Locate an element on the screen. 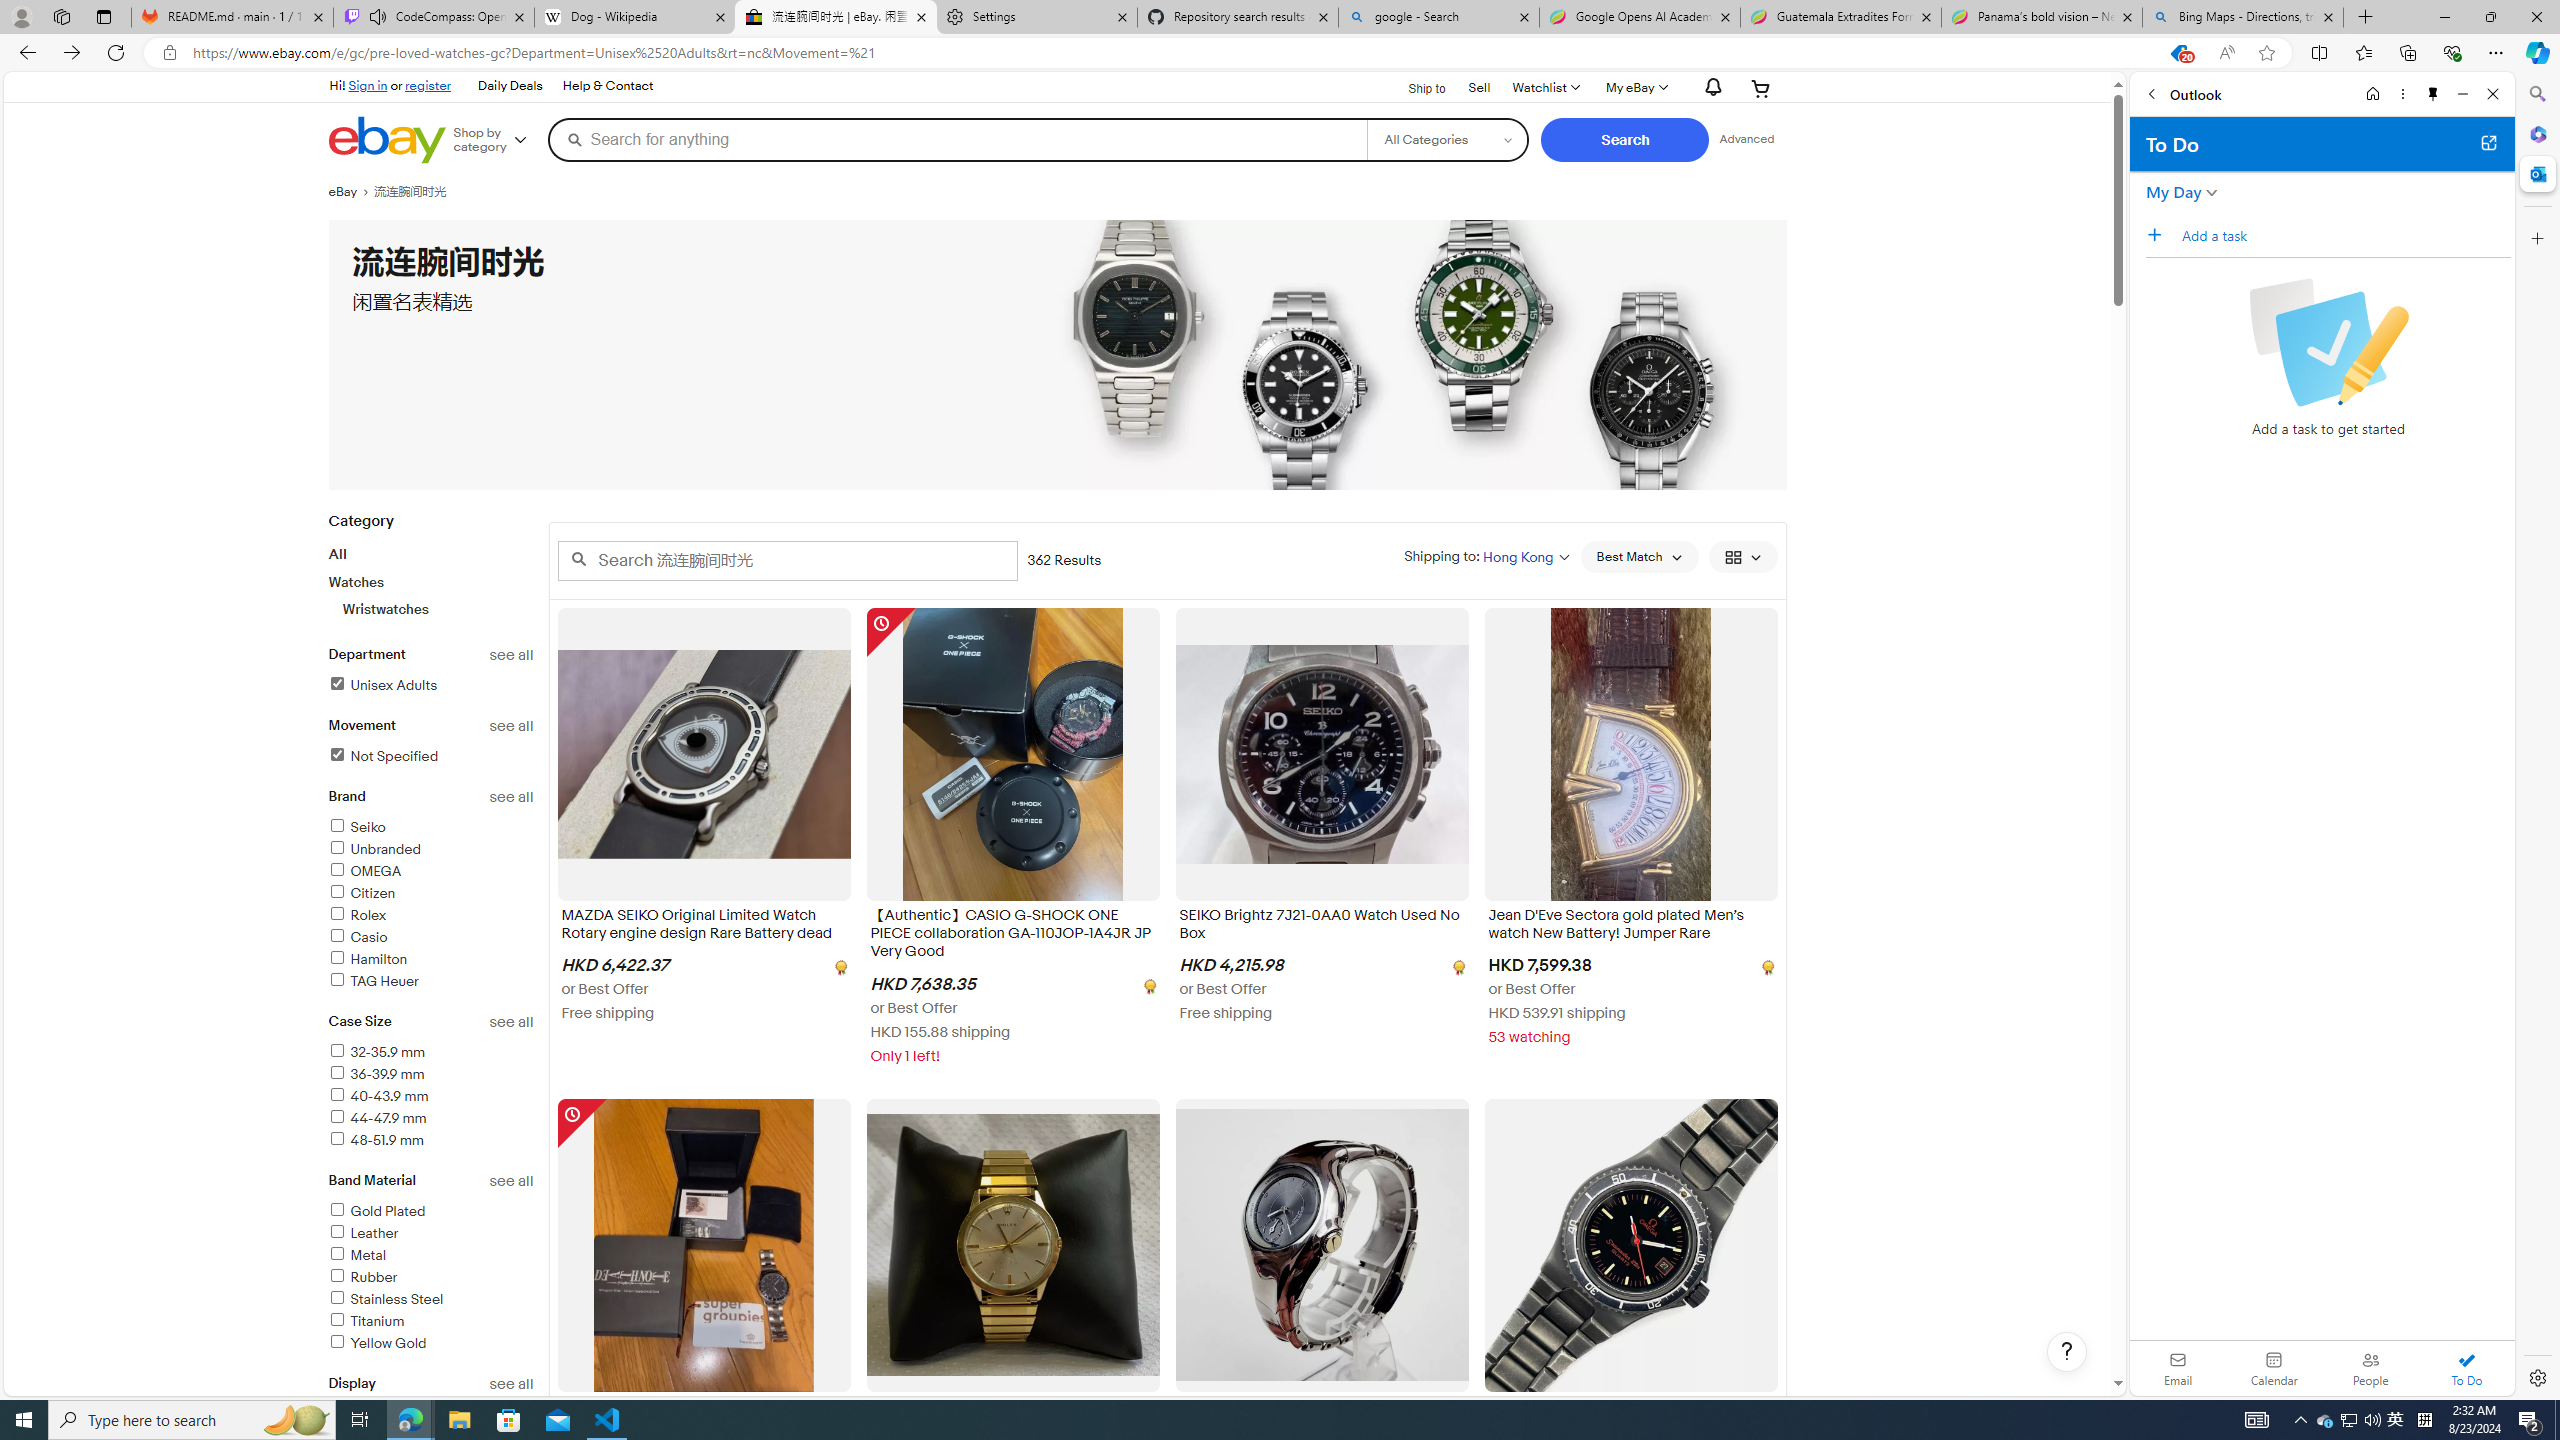 This screenshot has height=1440, width=2560. Shipping to: Hong Kong is located at coordinates (1486, 556).